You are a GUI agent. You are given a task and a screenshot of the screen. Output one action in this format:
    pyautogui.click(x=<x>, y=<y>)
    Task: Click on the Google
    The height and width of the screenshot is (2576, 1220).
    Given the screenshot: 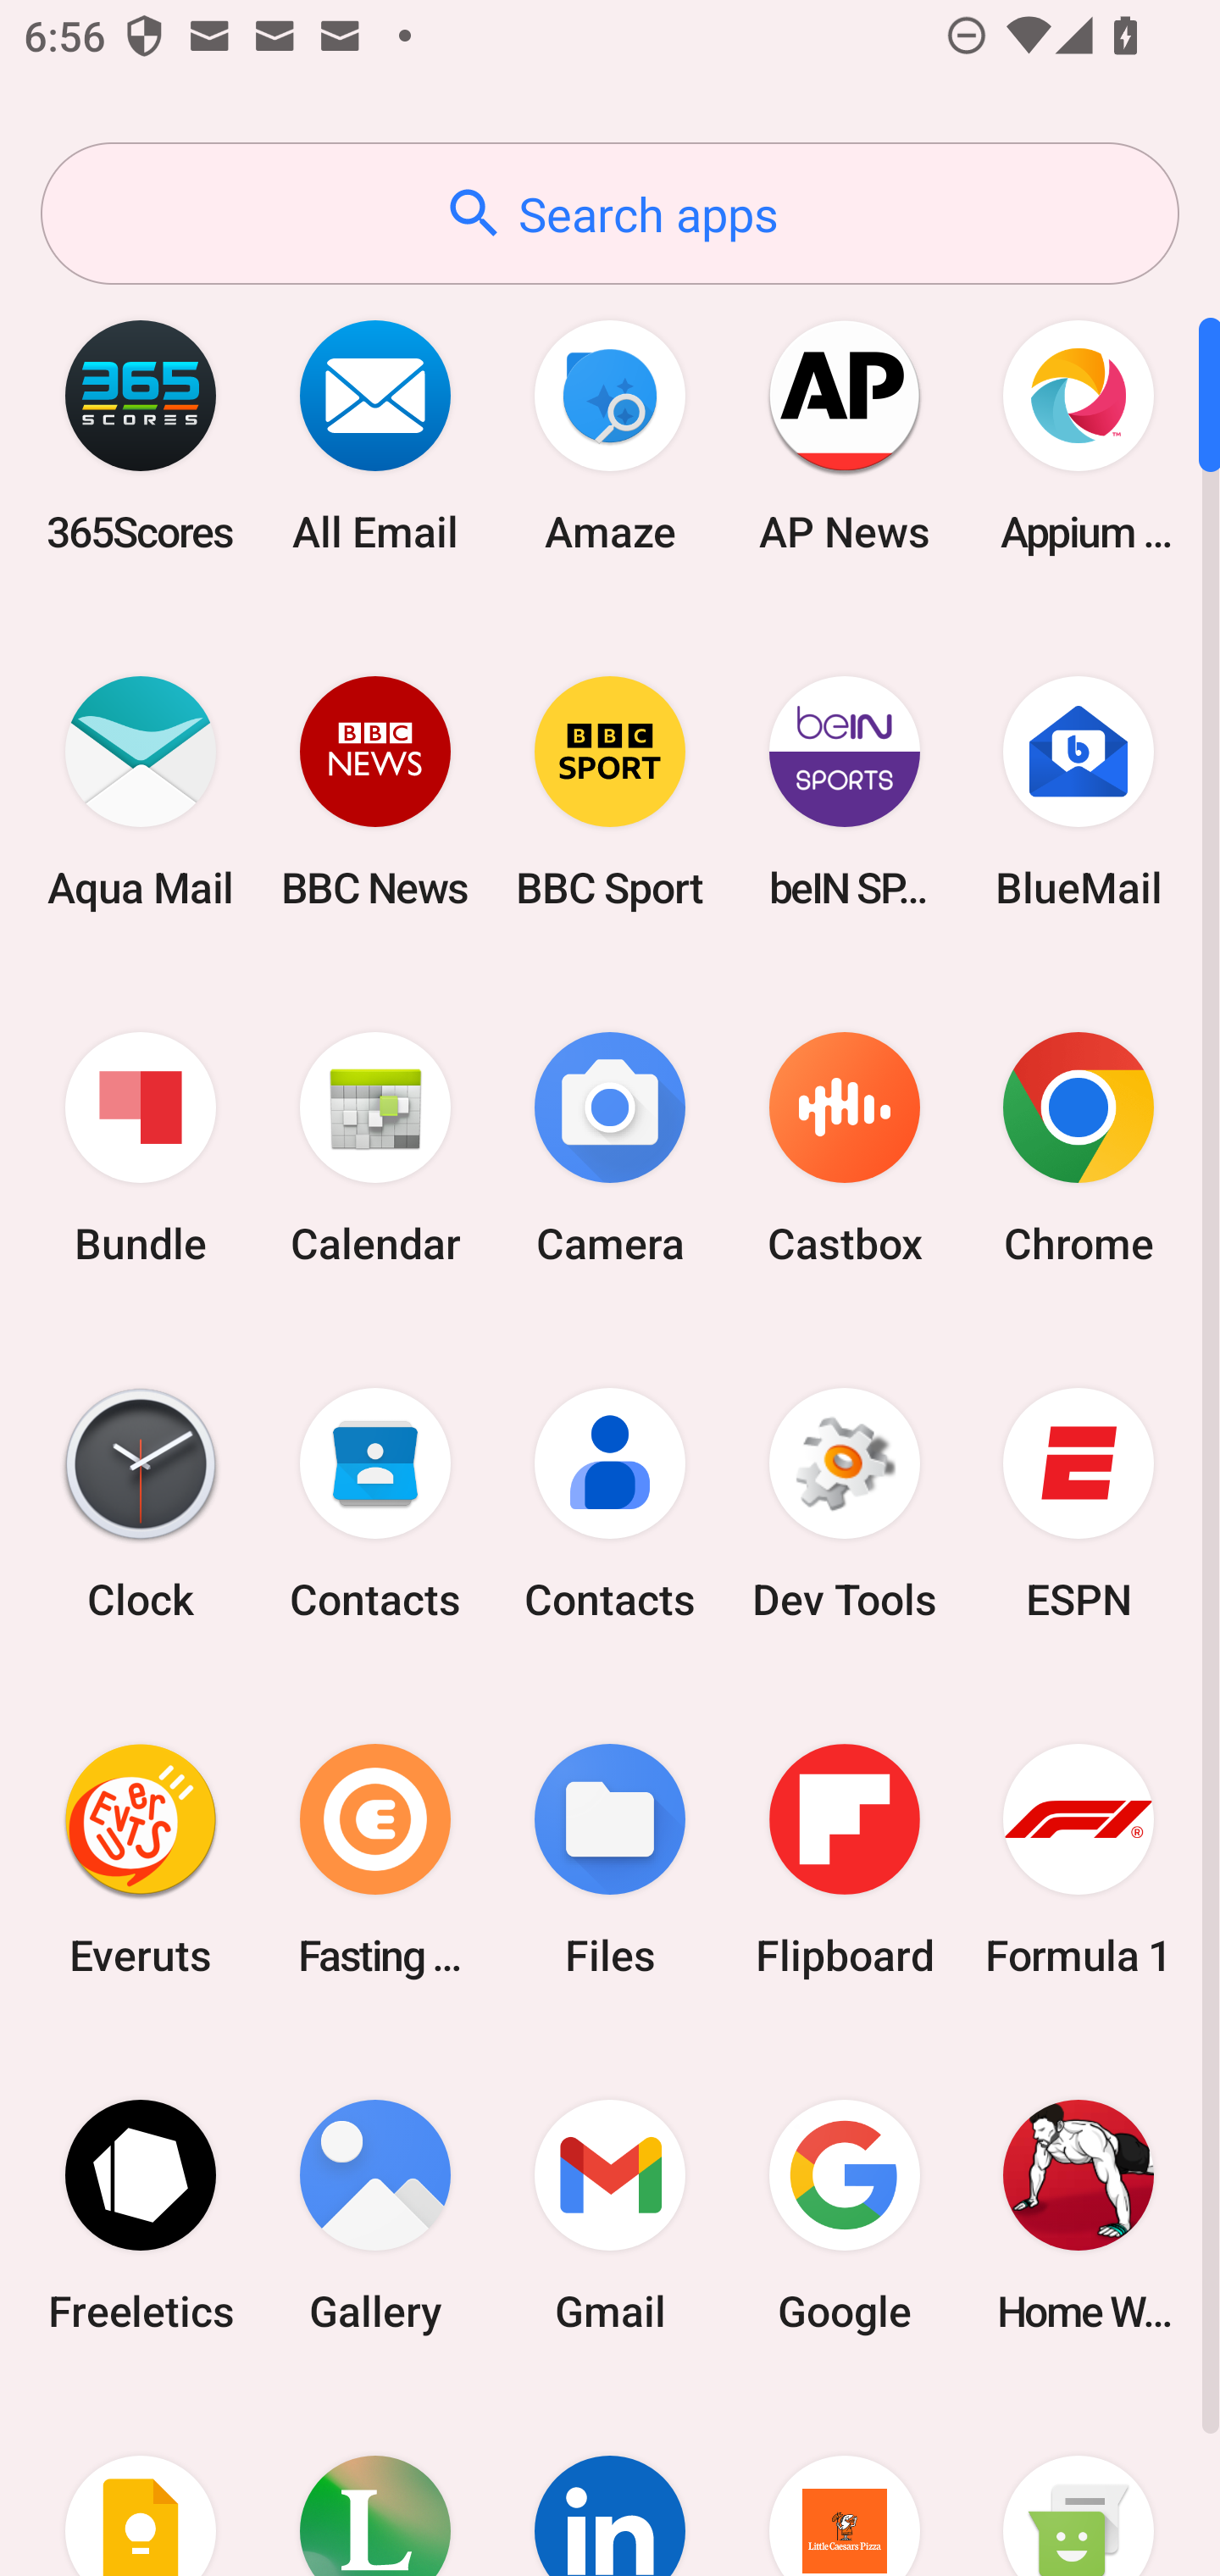 What is the action you would take?
    pyautogui.click(x=844, y=2215)
    